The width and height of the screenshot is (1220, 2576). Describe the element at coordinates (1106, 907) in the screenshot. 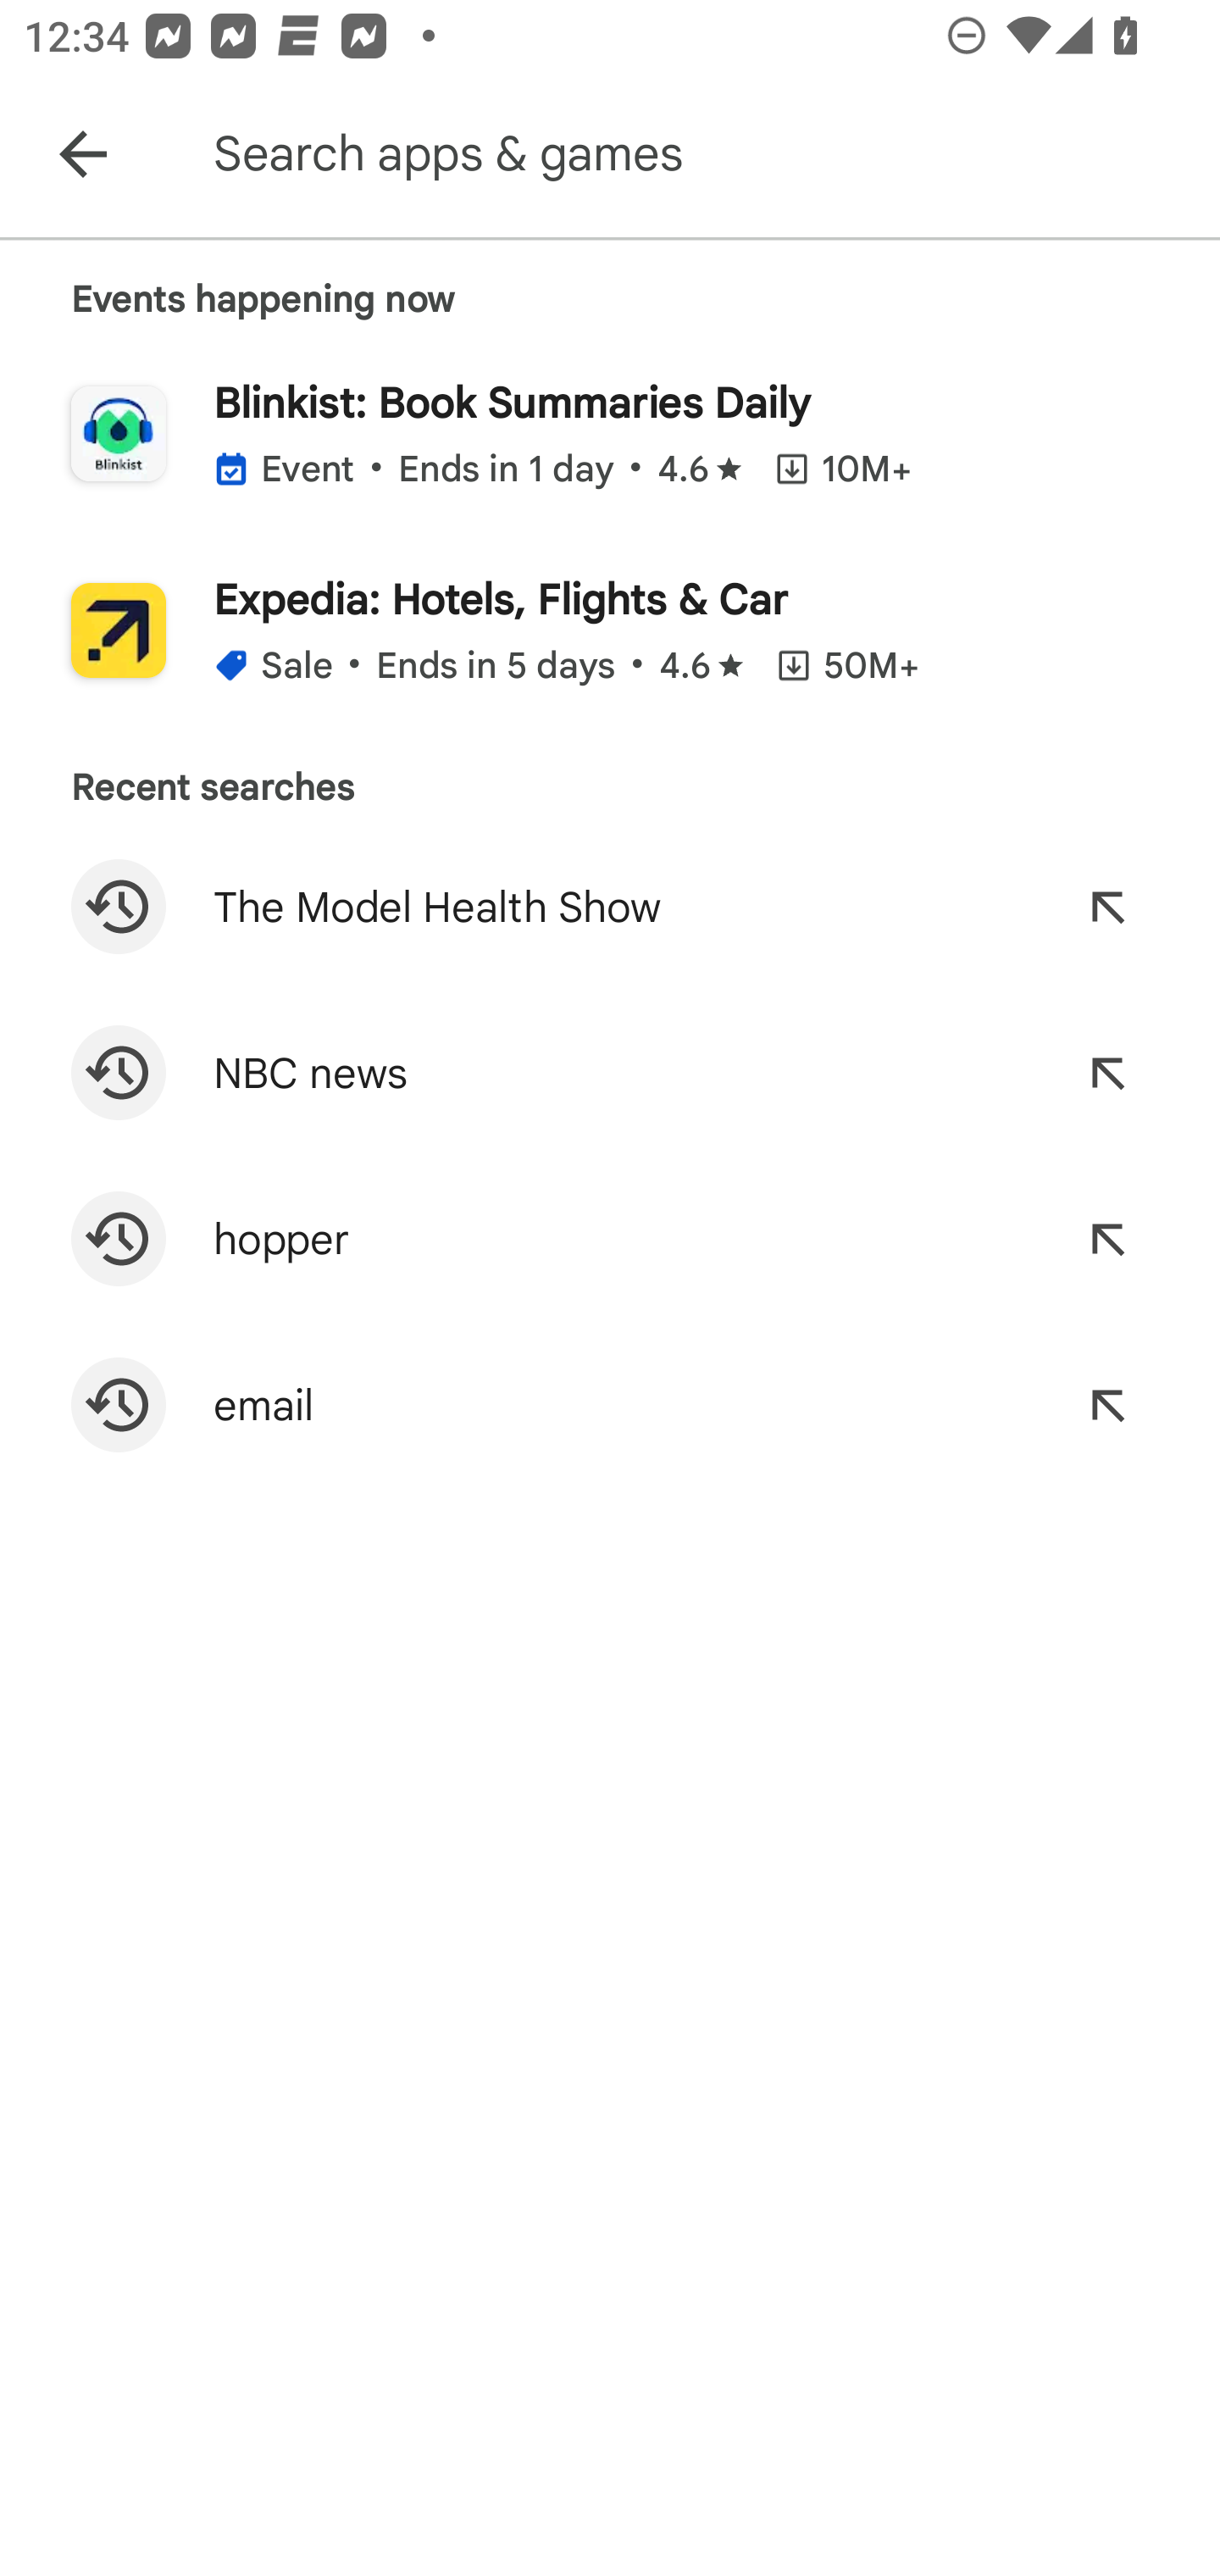

I see `Refine search to "The Model Health Show"` at that location.